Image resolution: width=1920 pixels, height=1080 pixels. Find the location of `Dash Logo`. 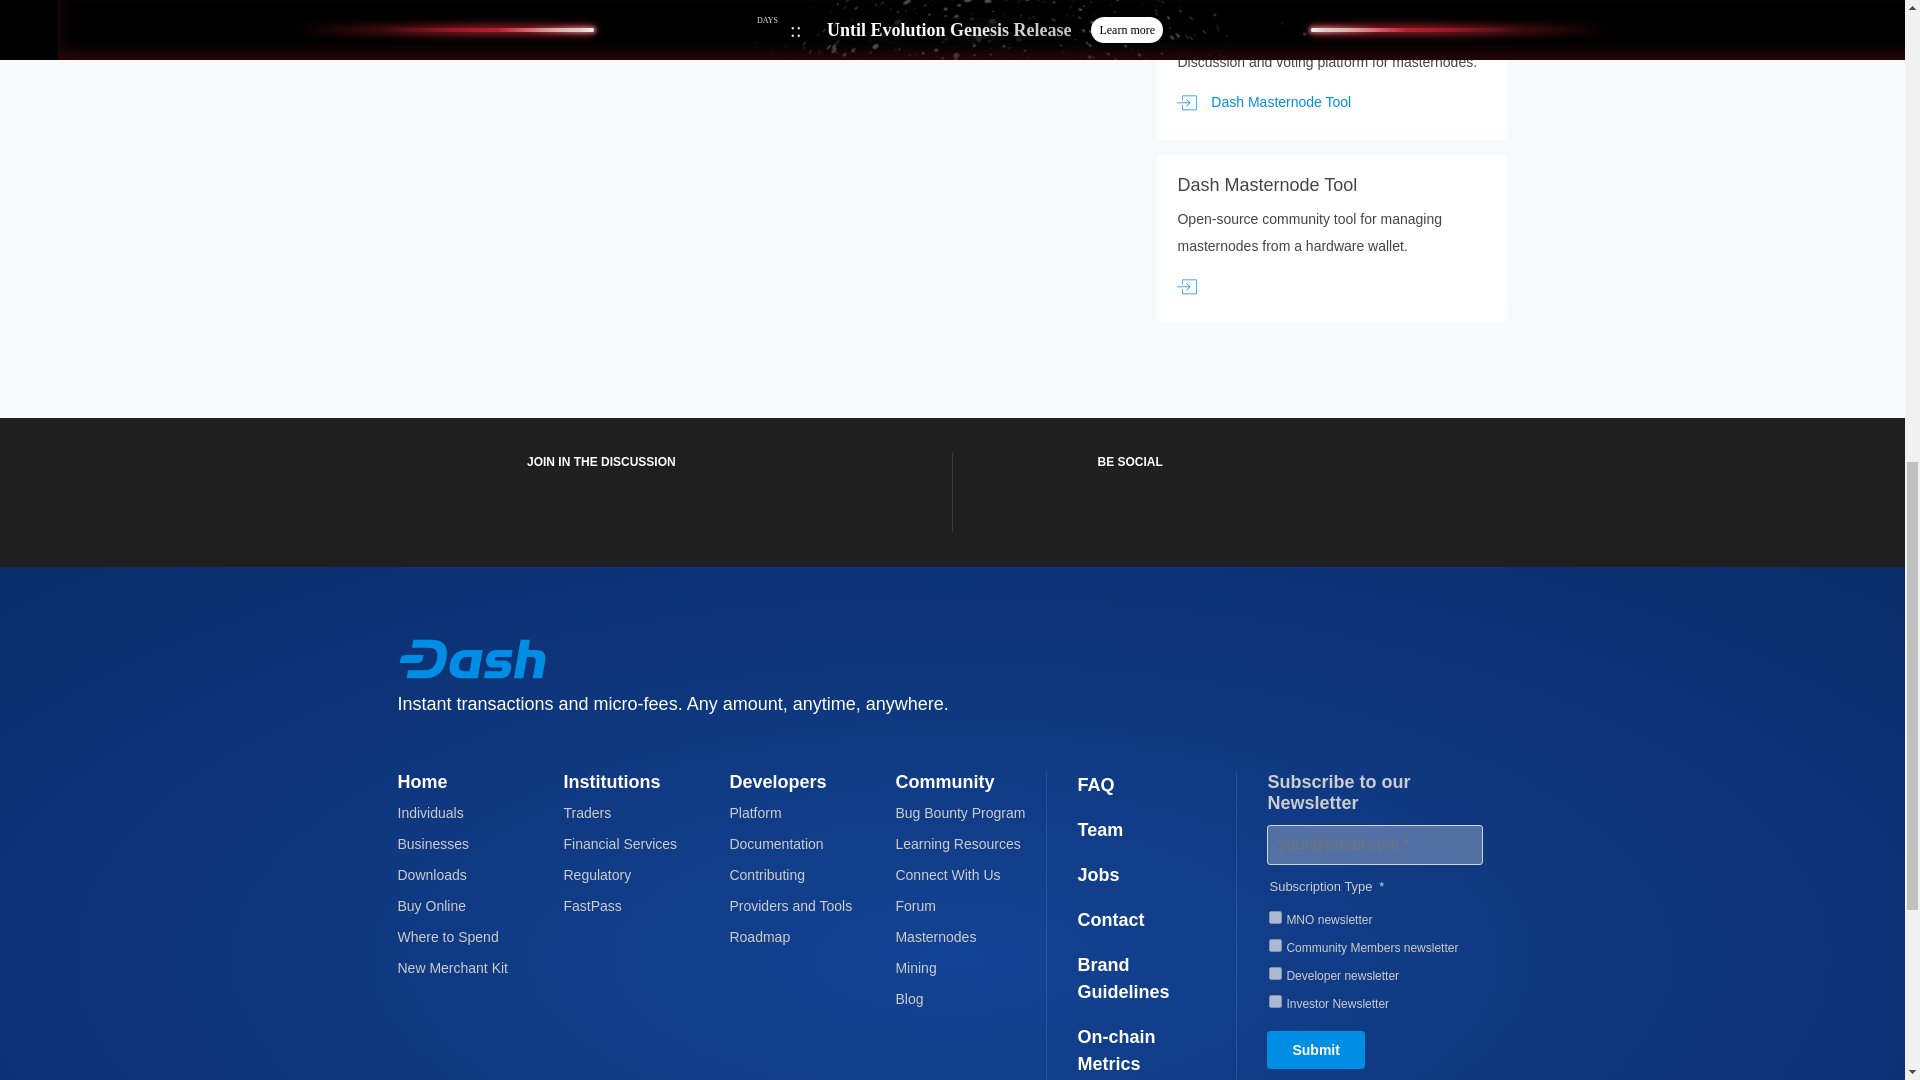

Dash Logo is located at coordinates (472, 658).